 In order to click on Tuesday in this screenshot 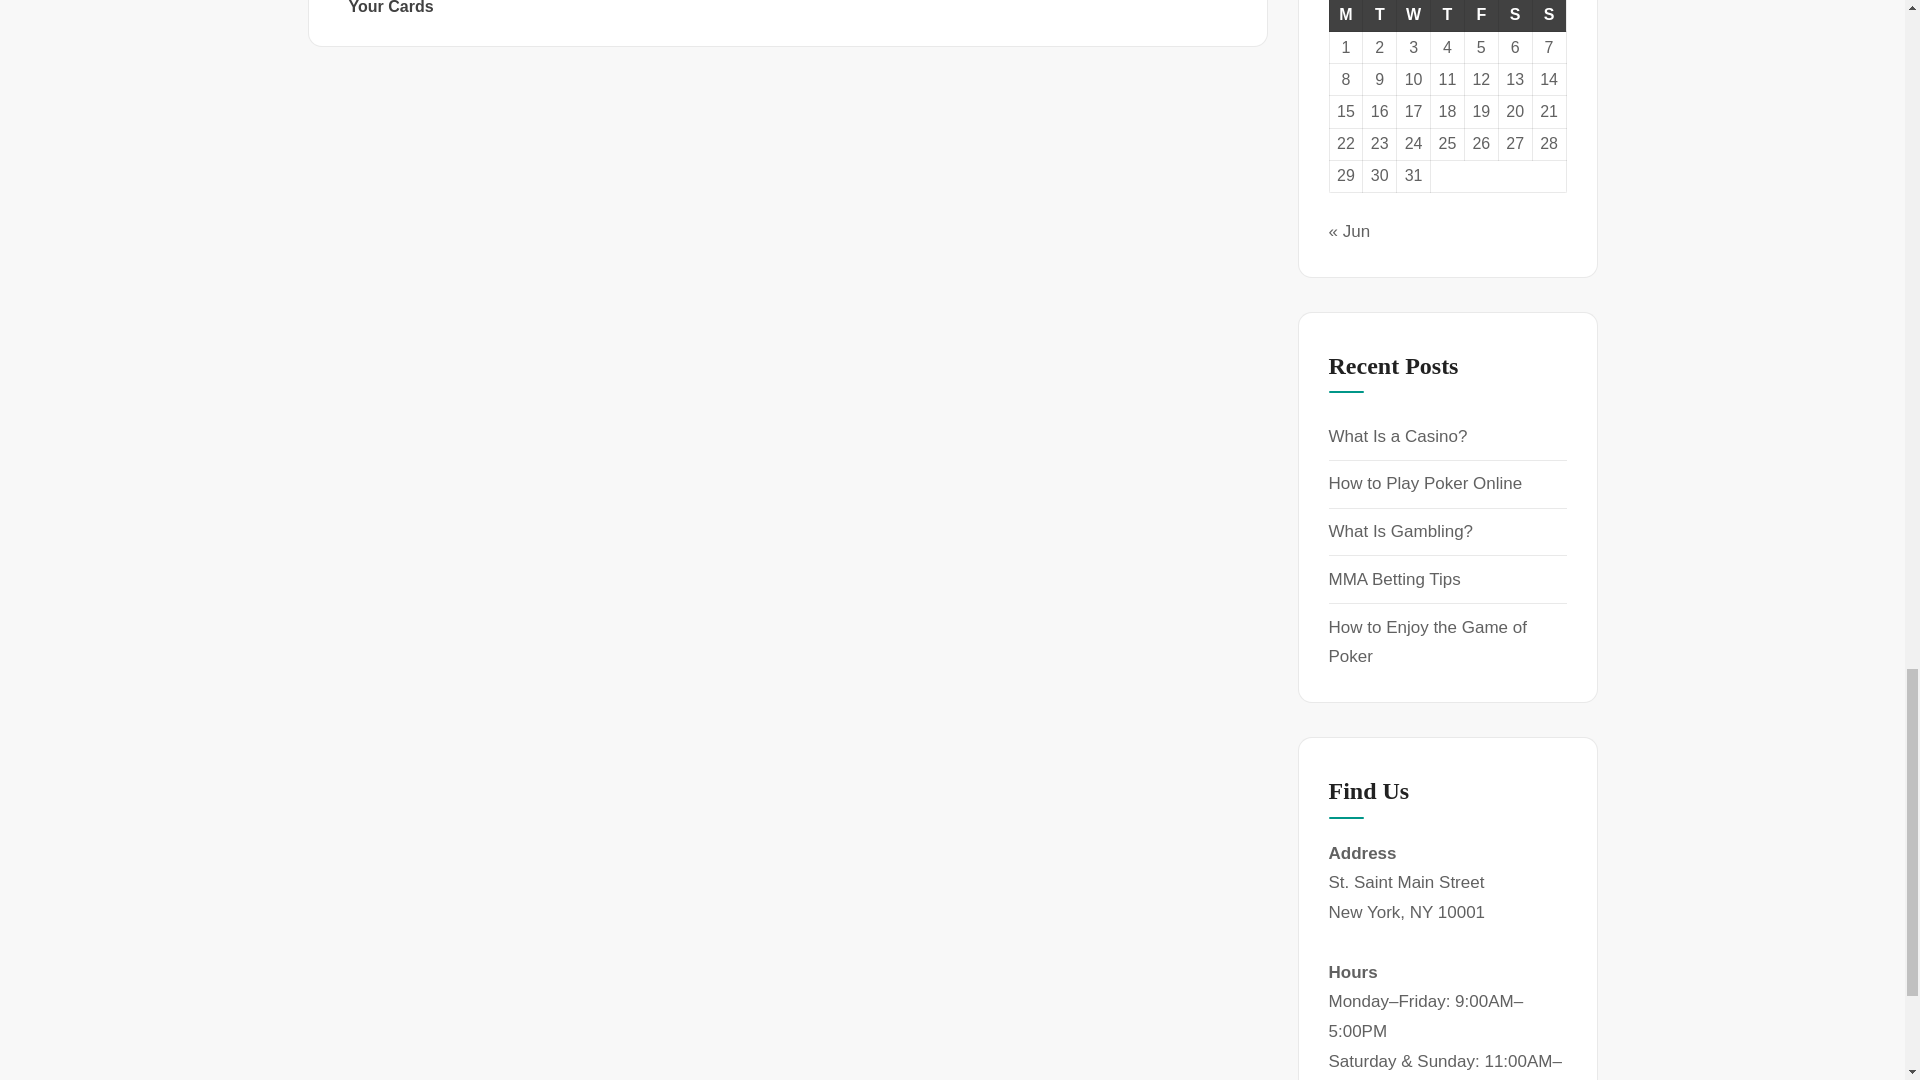, I will do `click(1380, 16)`.